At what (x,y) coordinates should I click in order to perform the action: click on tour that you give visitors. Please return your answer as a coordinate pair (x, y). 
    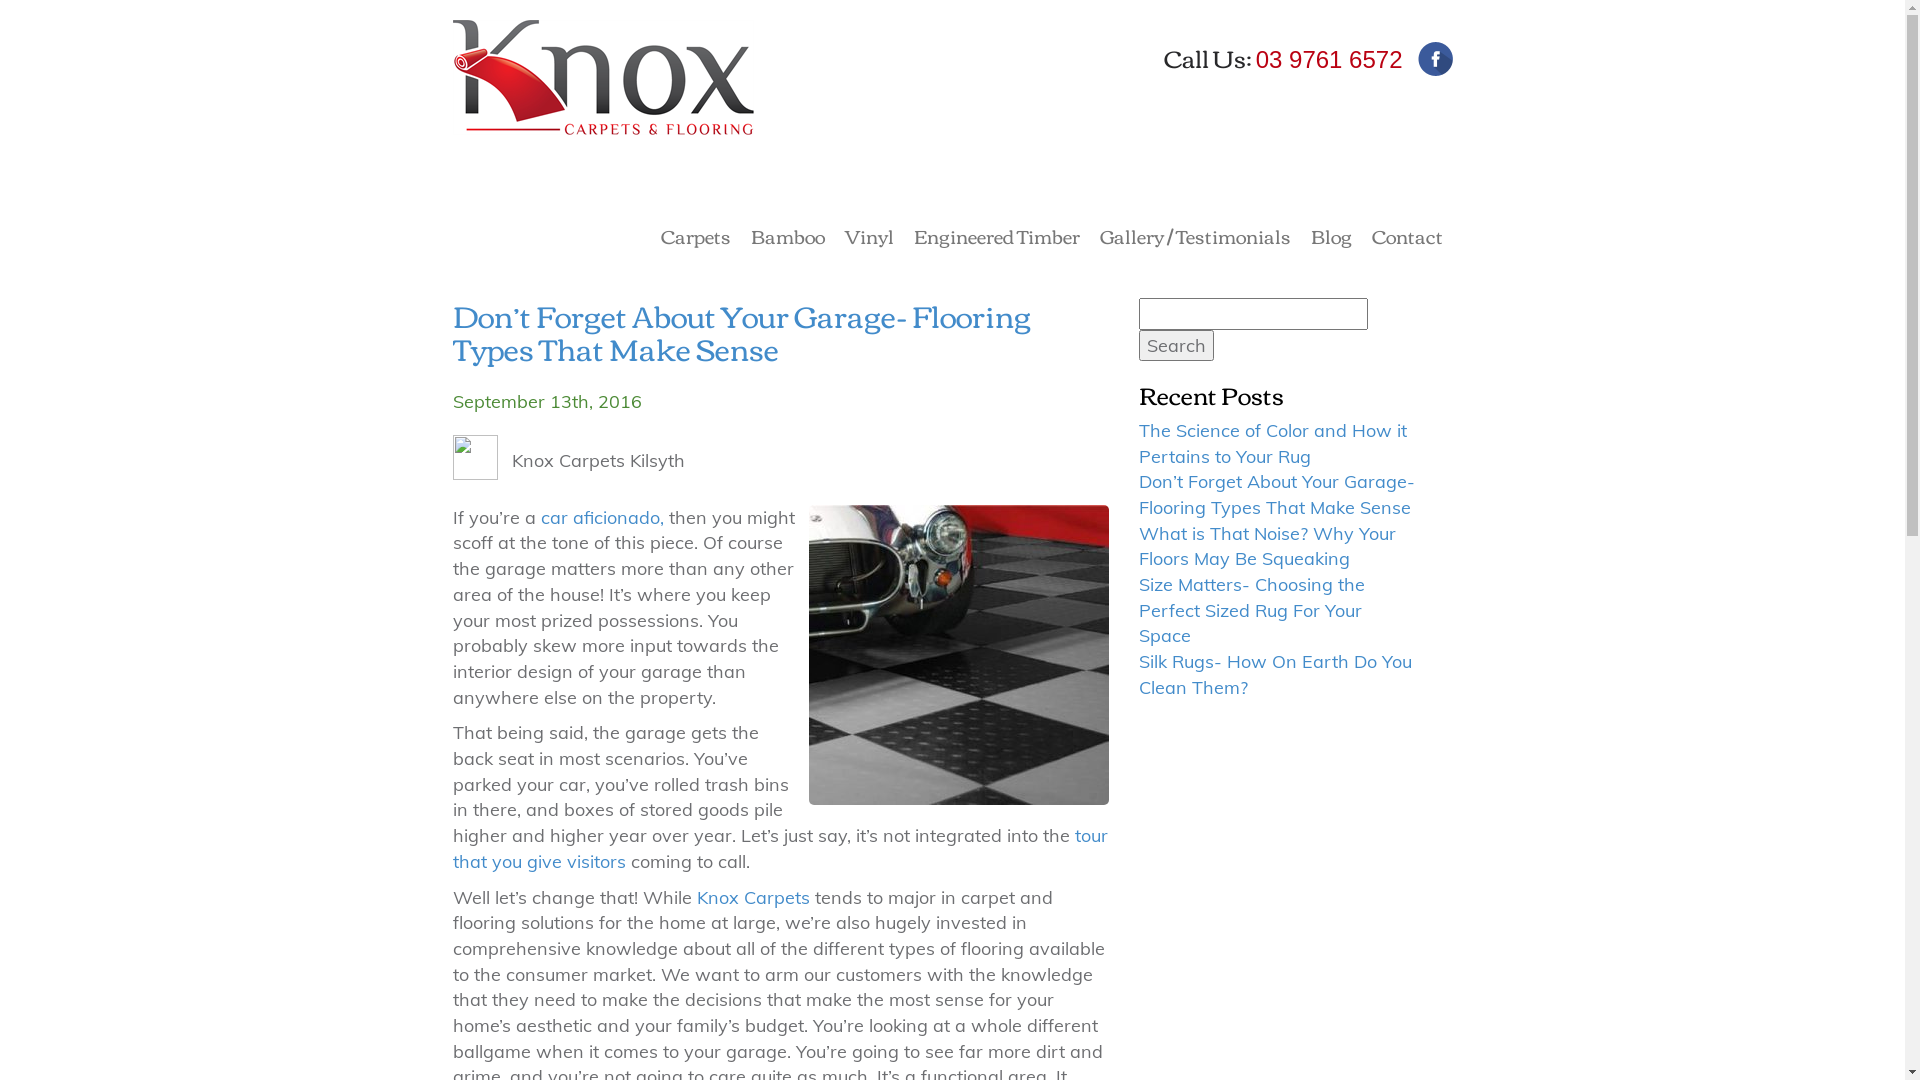
    Looking at the image, I should click on (780, 848).